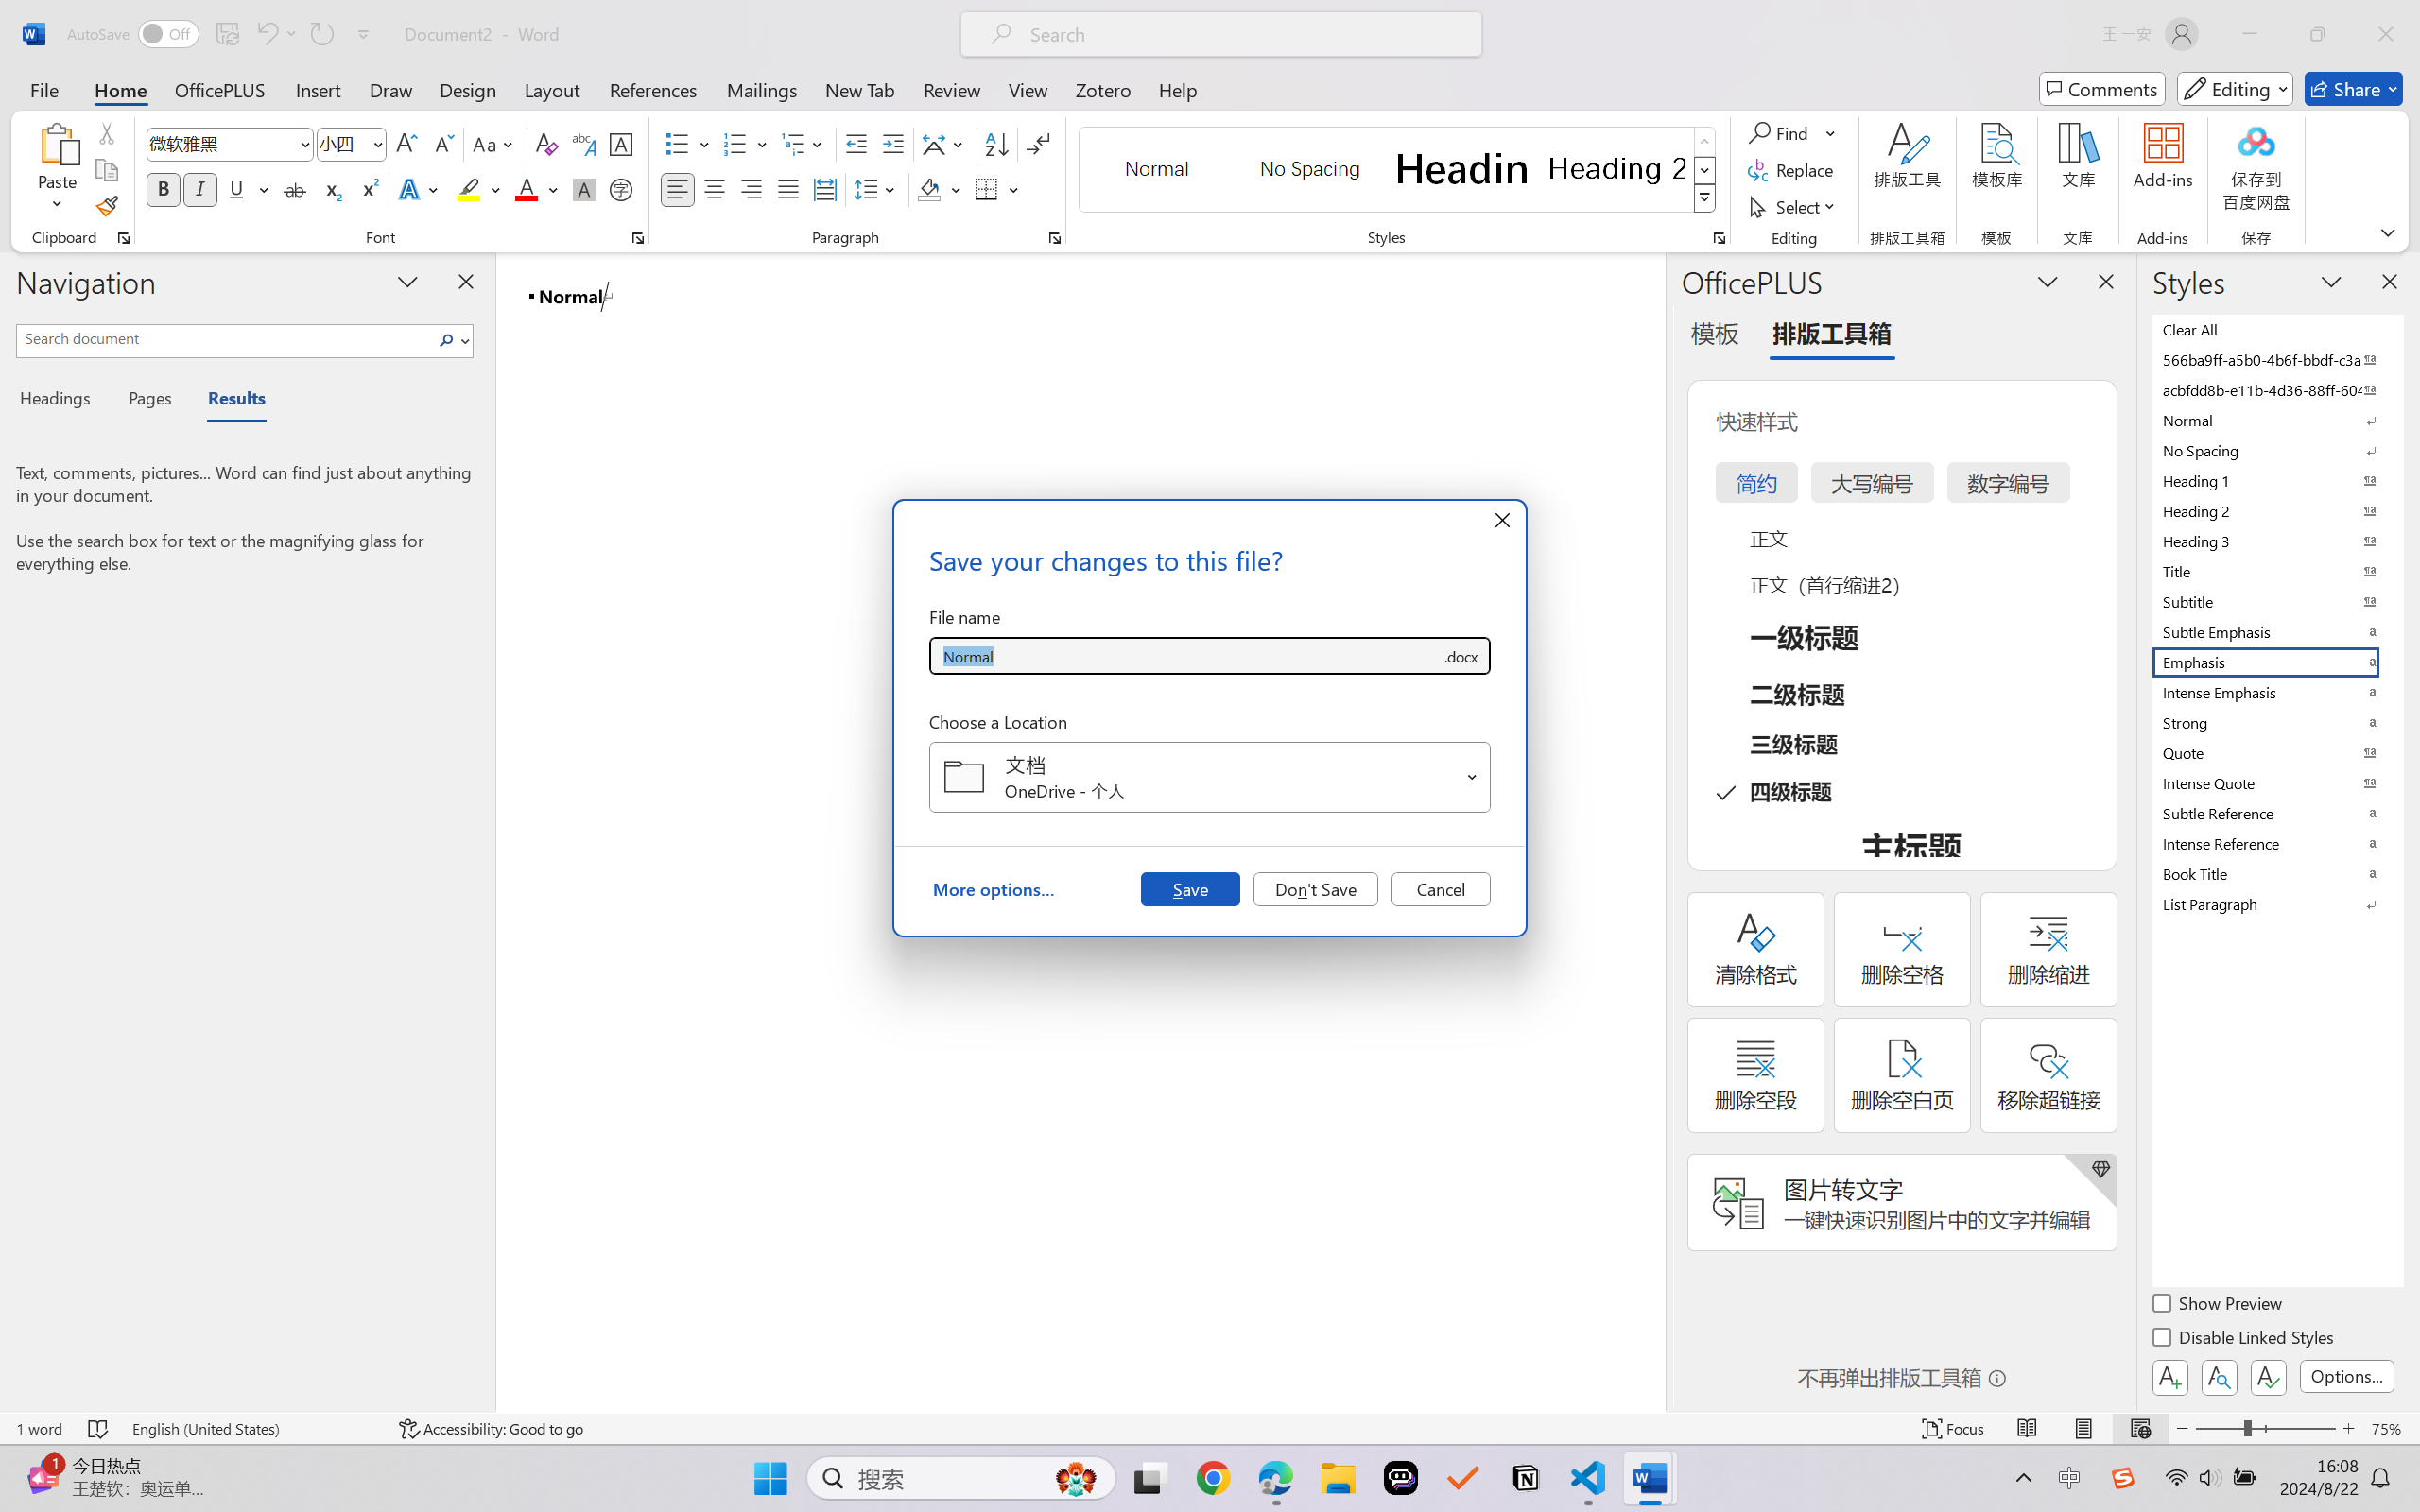 The height and width of the screenshot is (1512, 2420). What do you see at coordinates (2276, 782) in the screenshot?
I see `Intense Quote` at bounding box center [2276, 782].